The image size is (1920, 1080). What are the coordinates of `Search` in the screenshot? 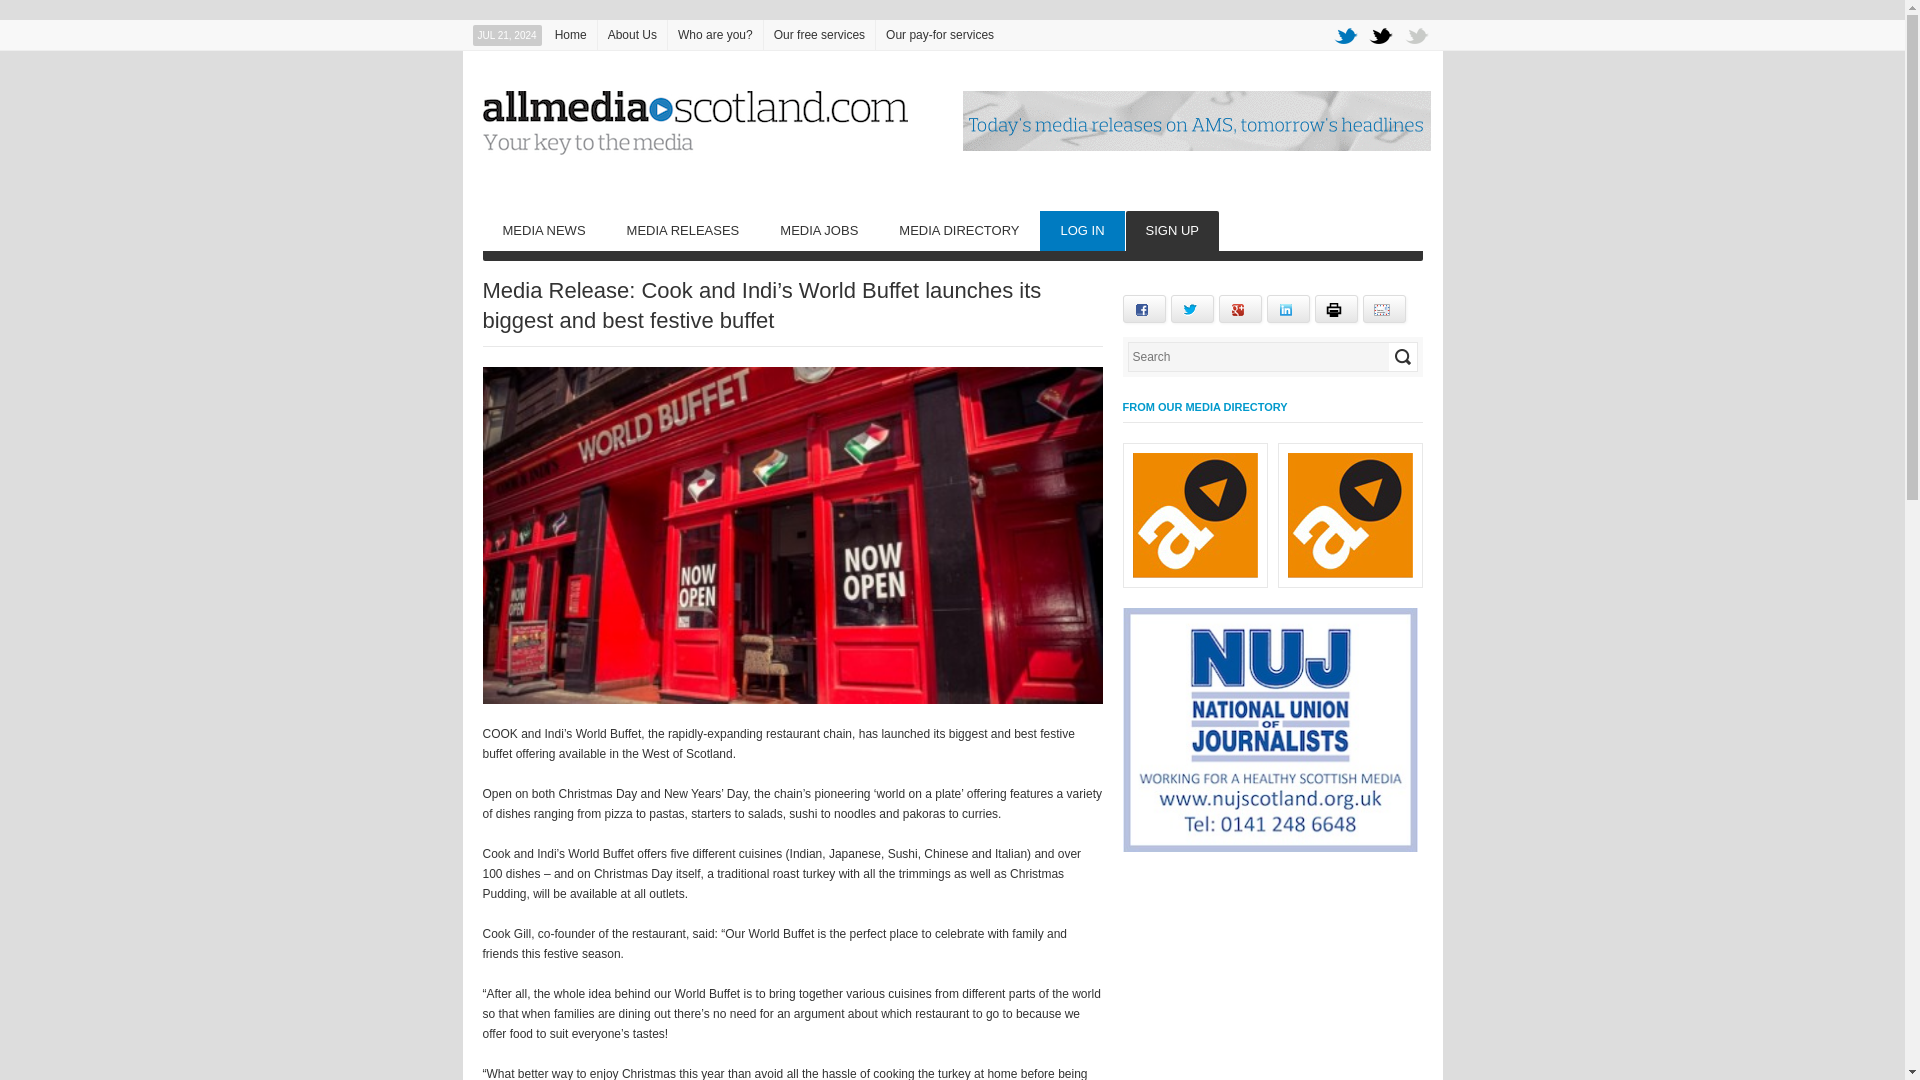 It's located at (1402, 357).